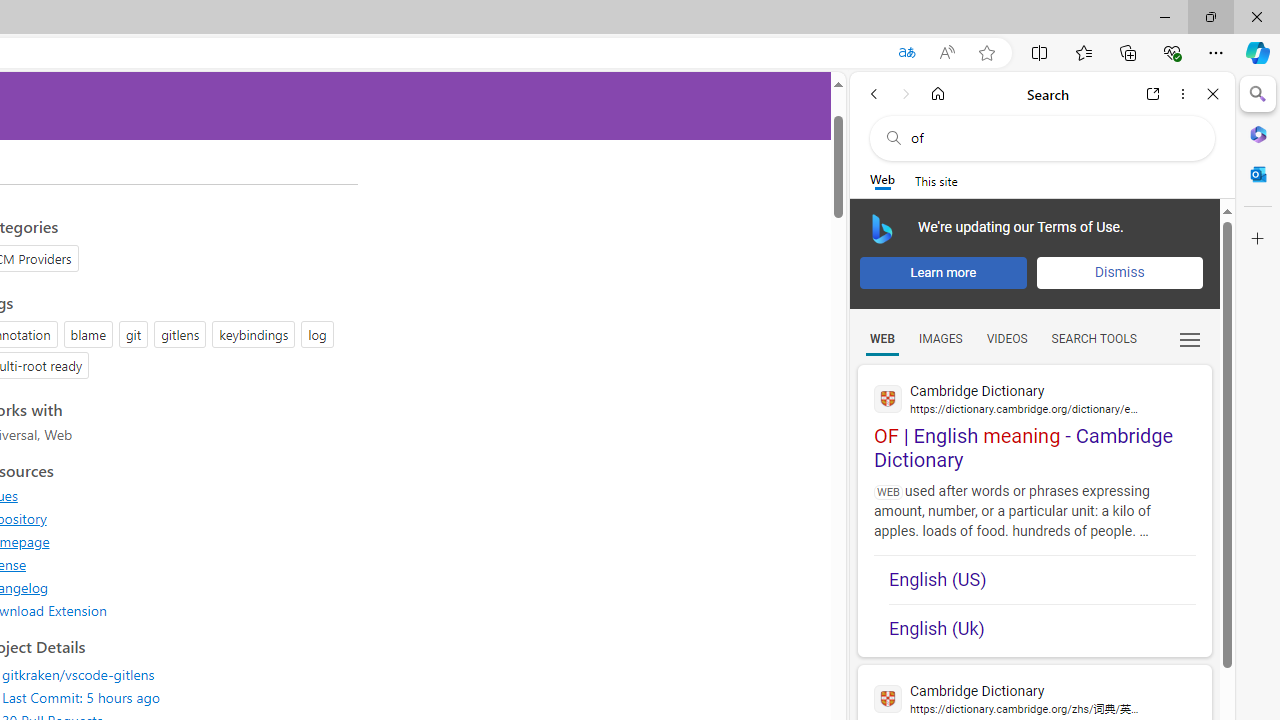  What do you see at coordinates (1034, 419) in the screenshot?
I see `OF | English meaning - Cambridge Dictionary` at bounding box center [1034, 419].